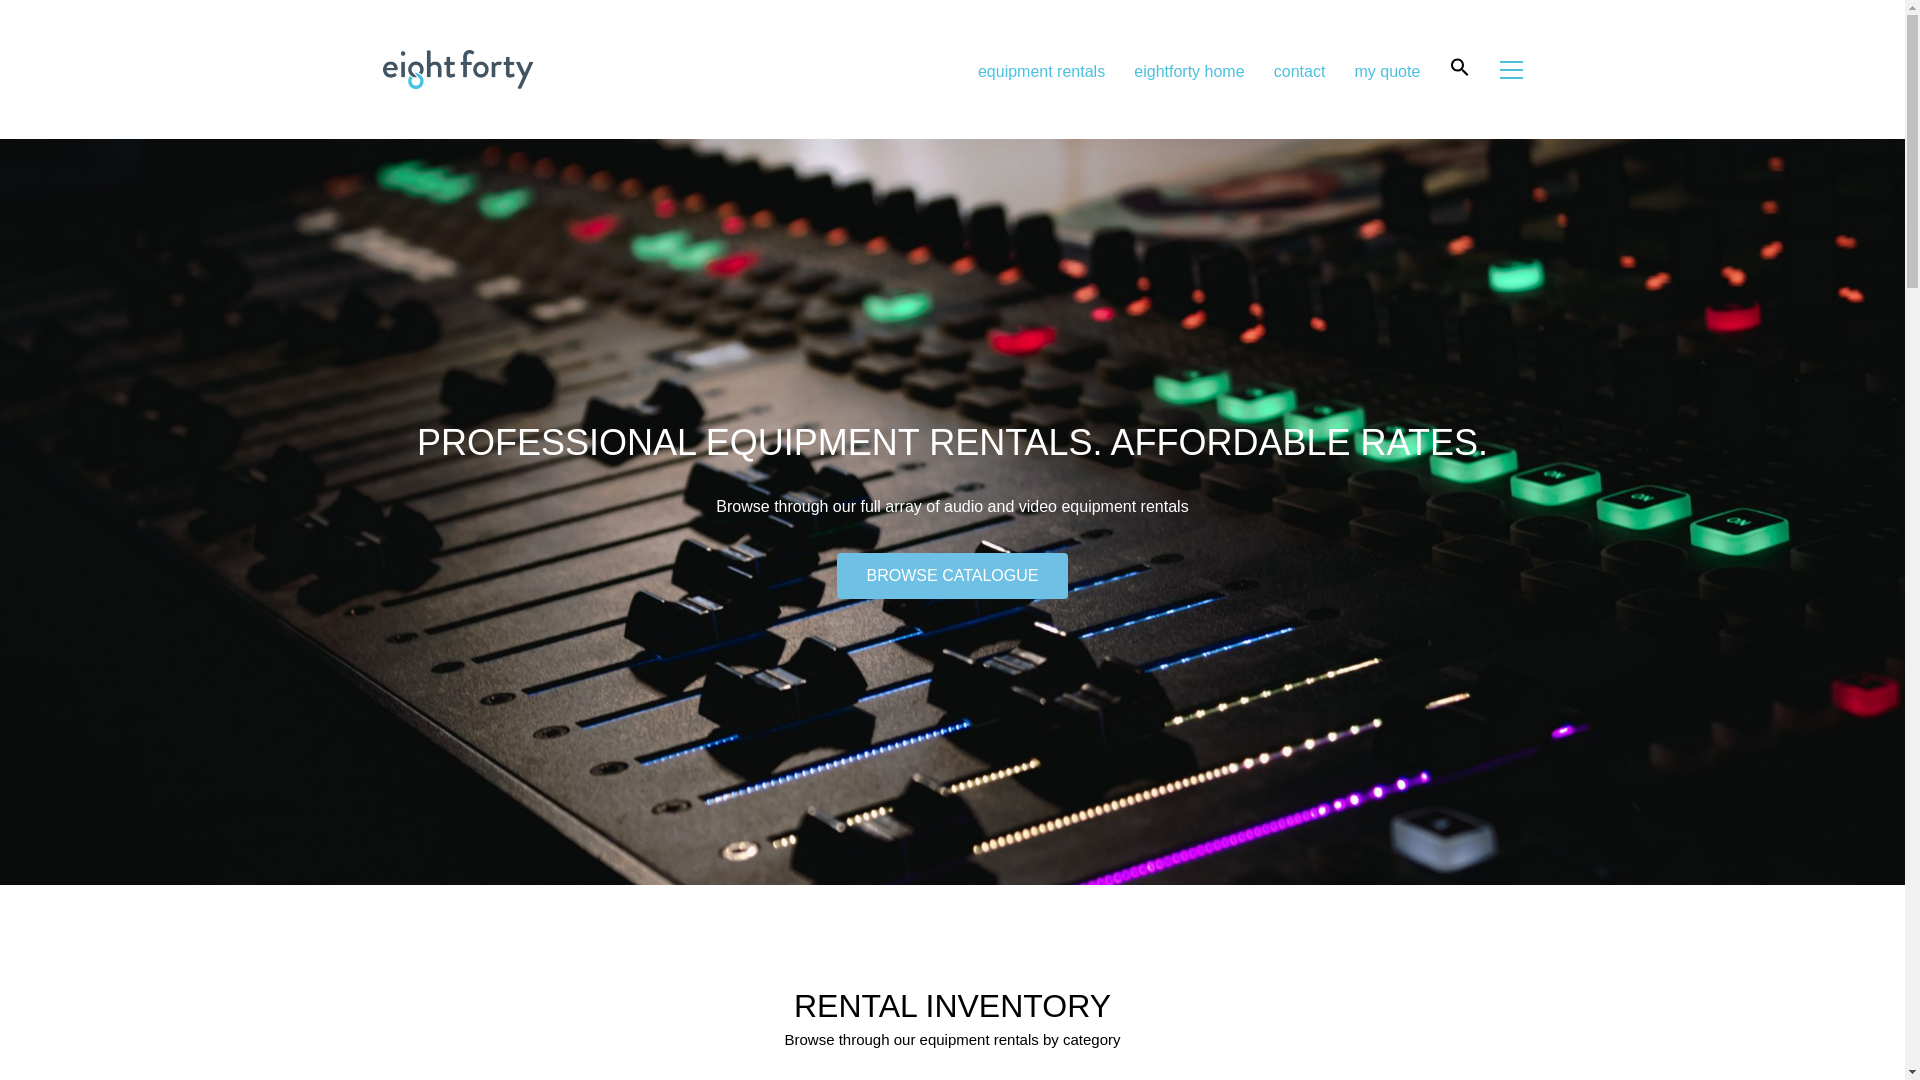 Image resolution: width=1920 pixels, height=1080 pixels. I want to click on contact, so click(1300, 71).